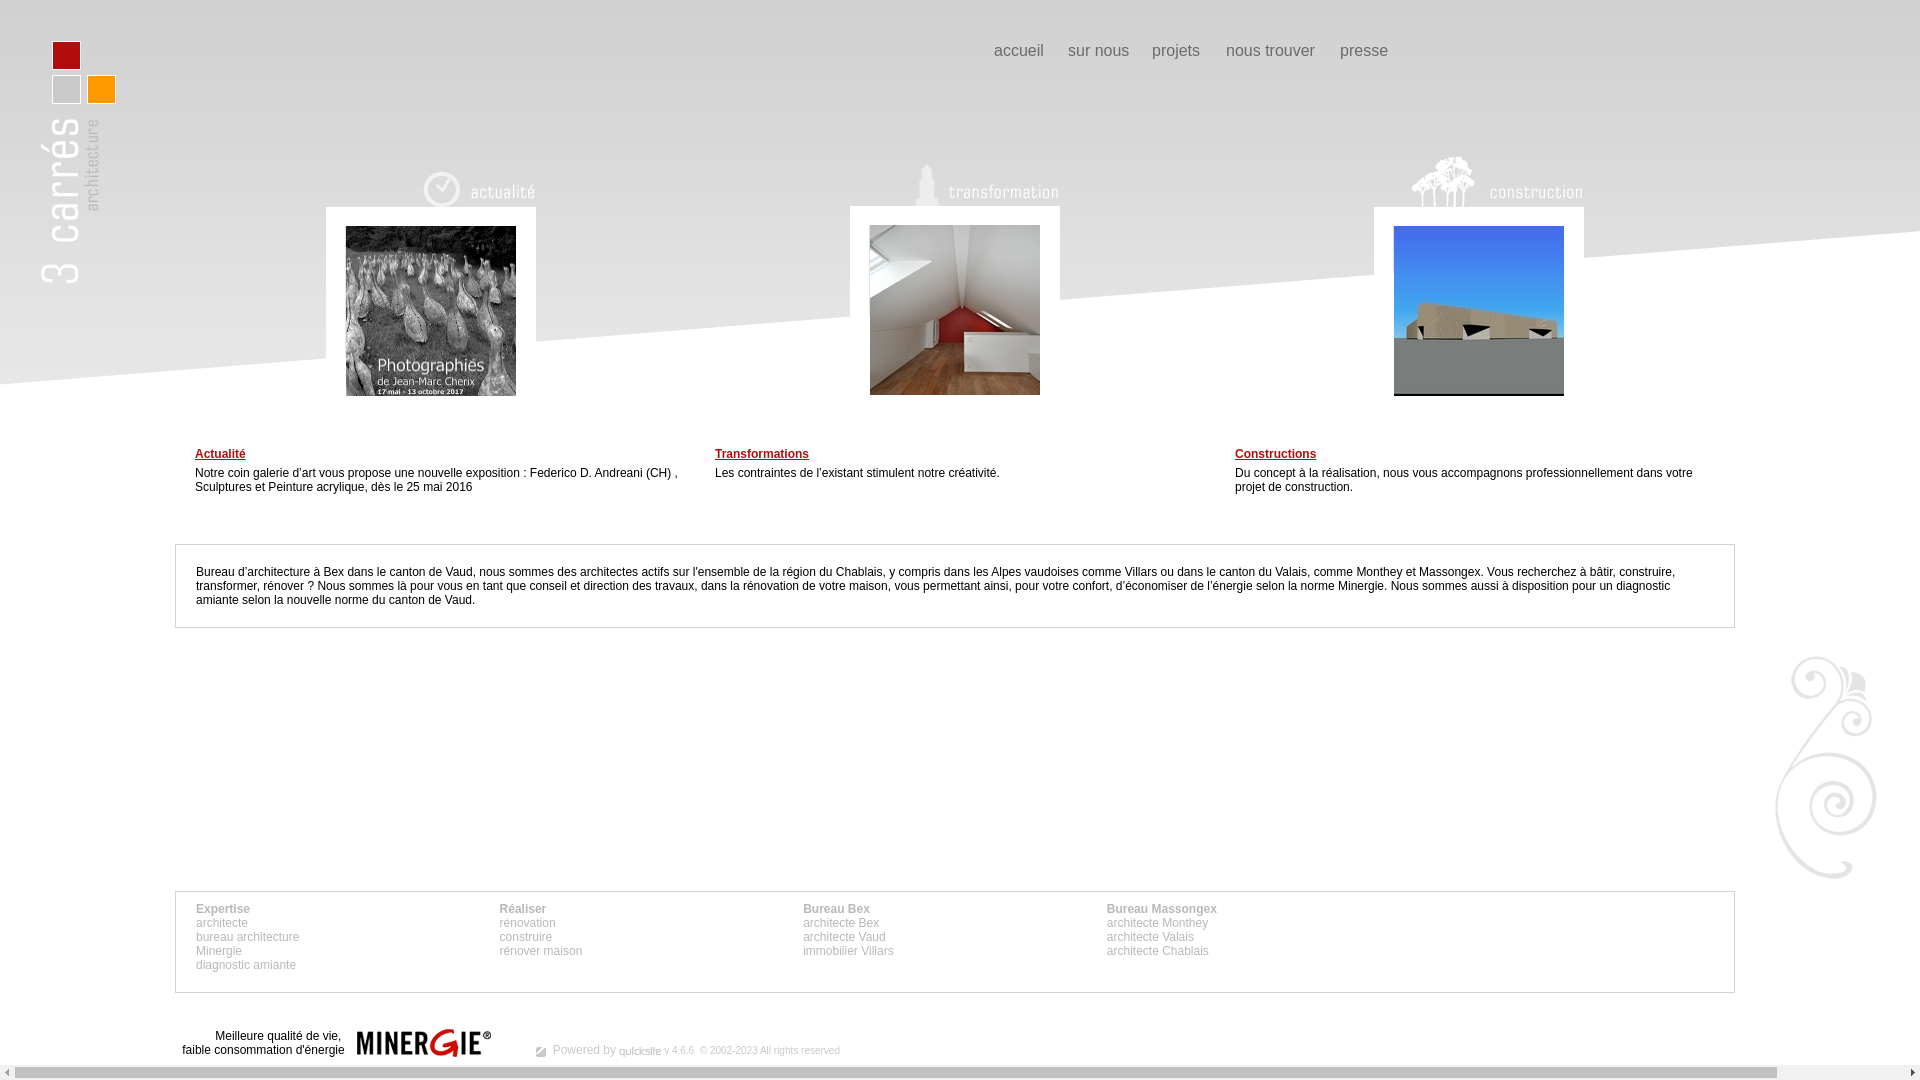  I want to click on immobilier Villars, so click(848, 951).